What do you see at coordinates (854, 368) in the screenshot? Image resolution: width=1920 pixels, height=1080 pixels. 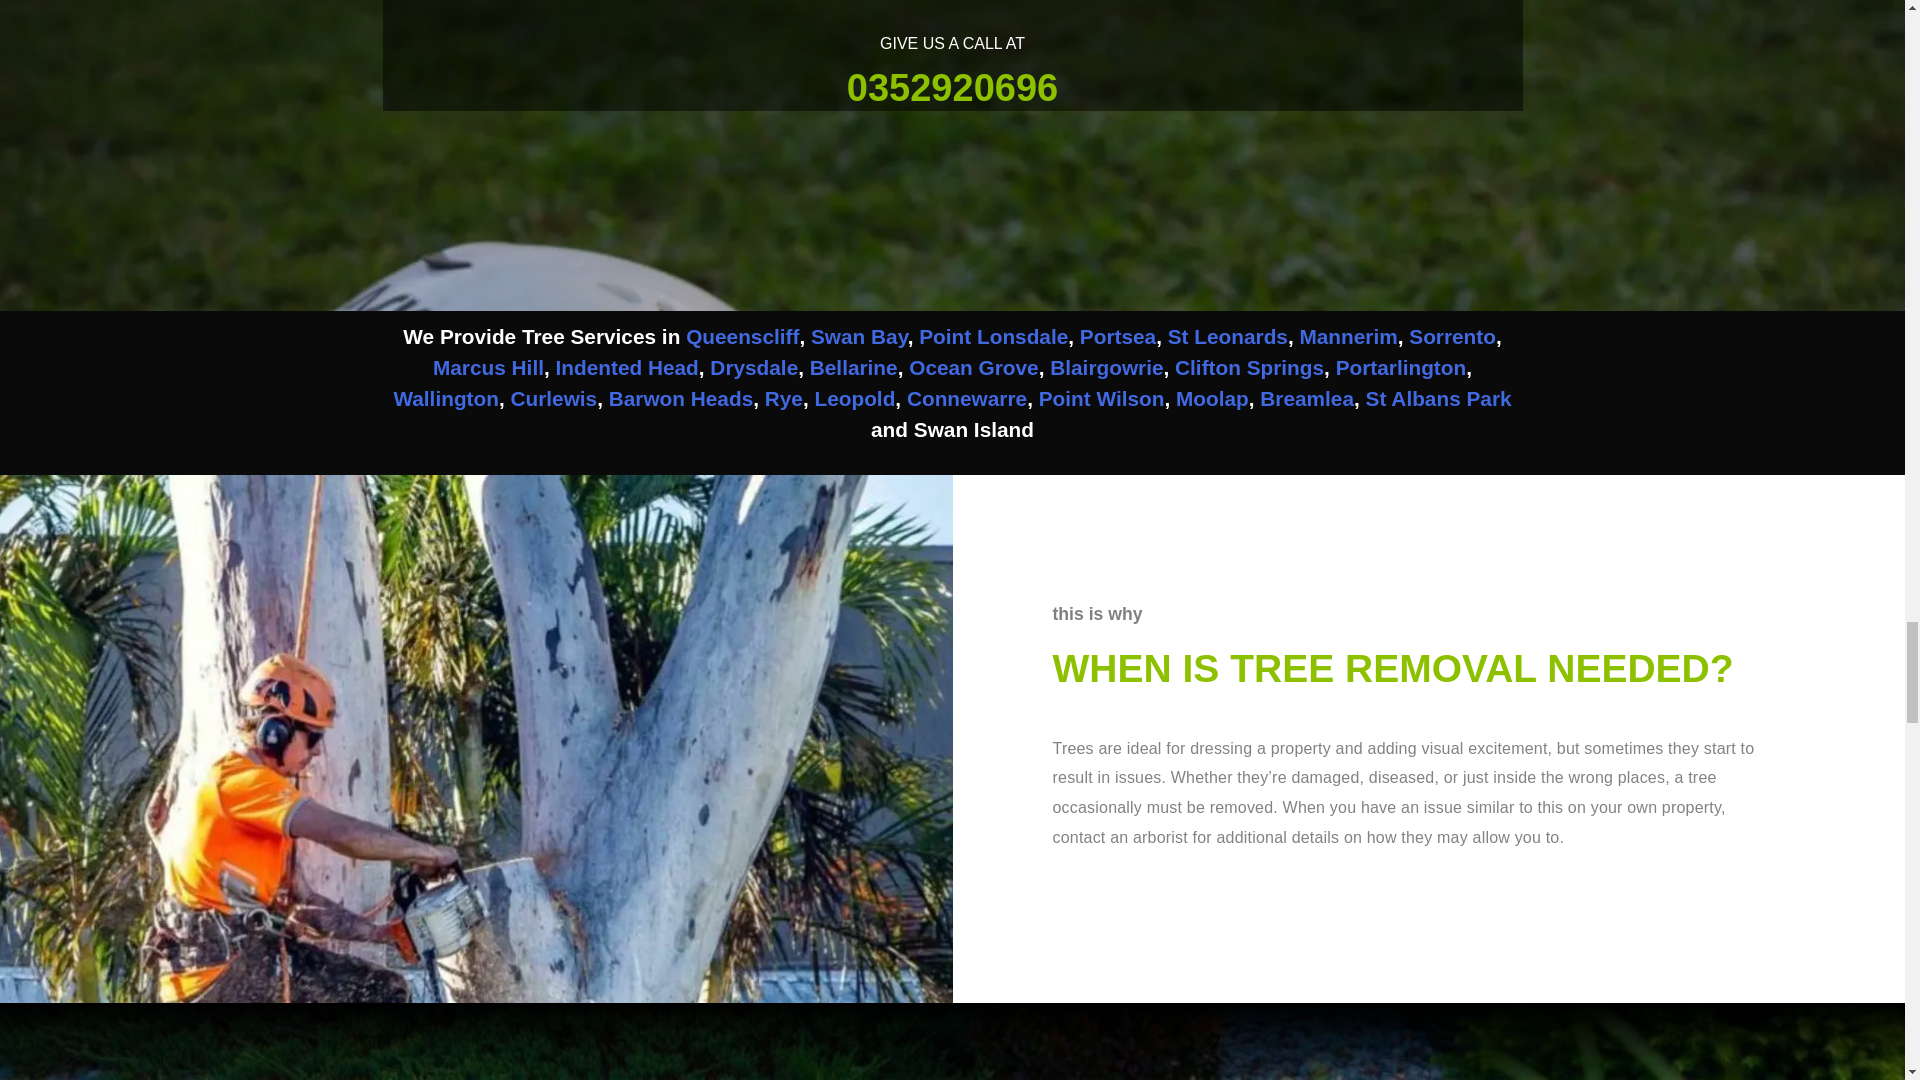 I see `Bellarine` at bounding box center [854, 368].